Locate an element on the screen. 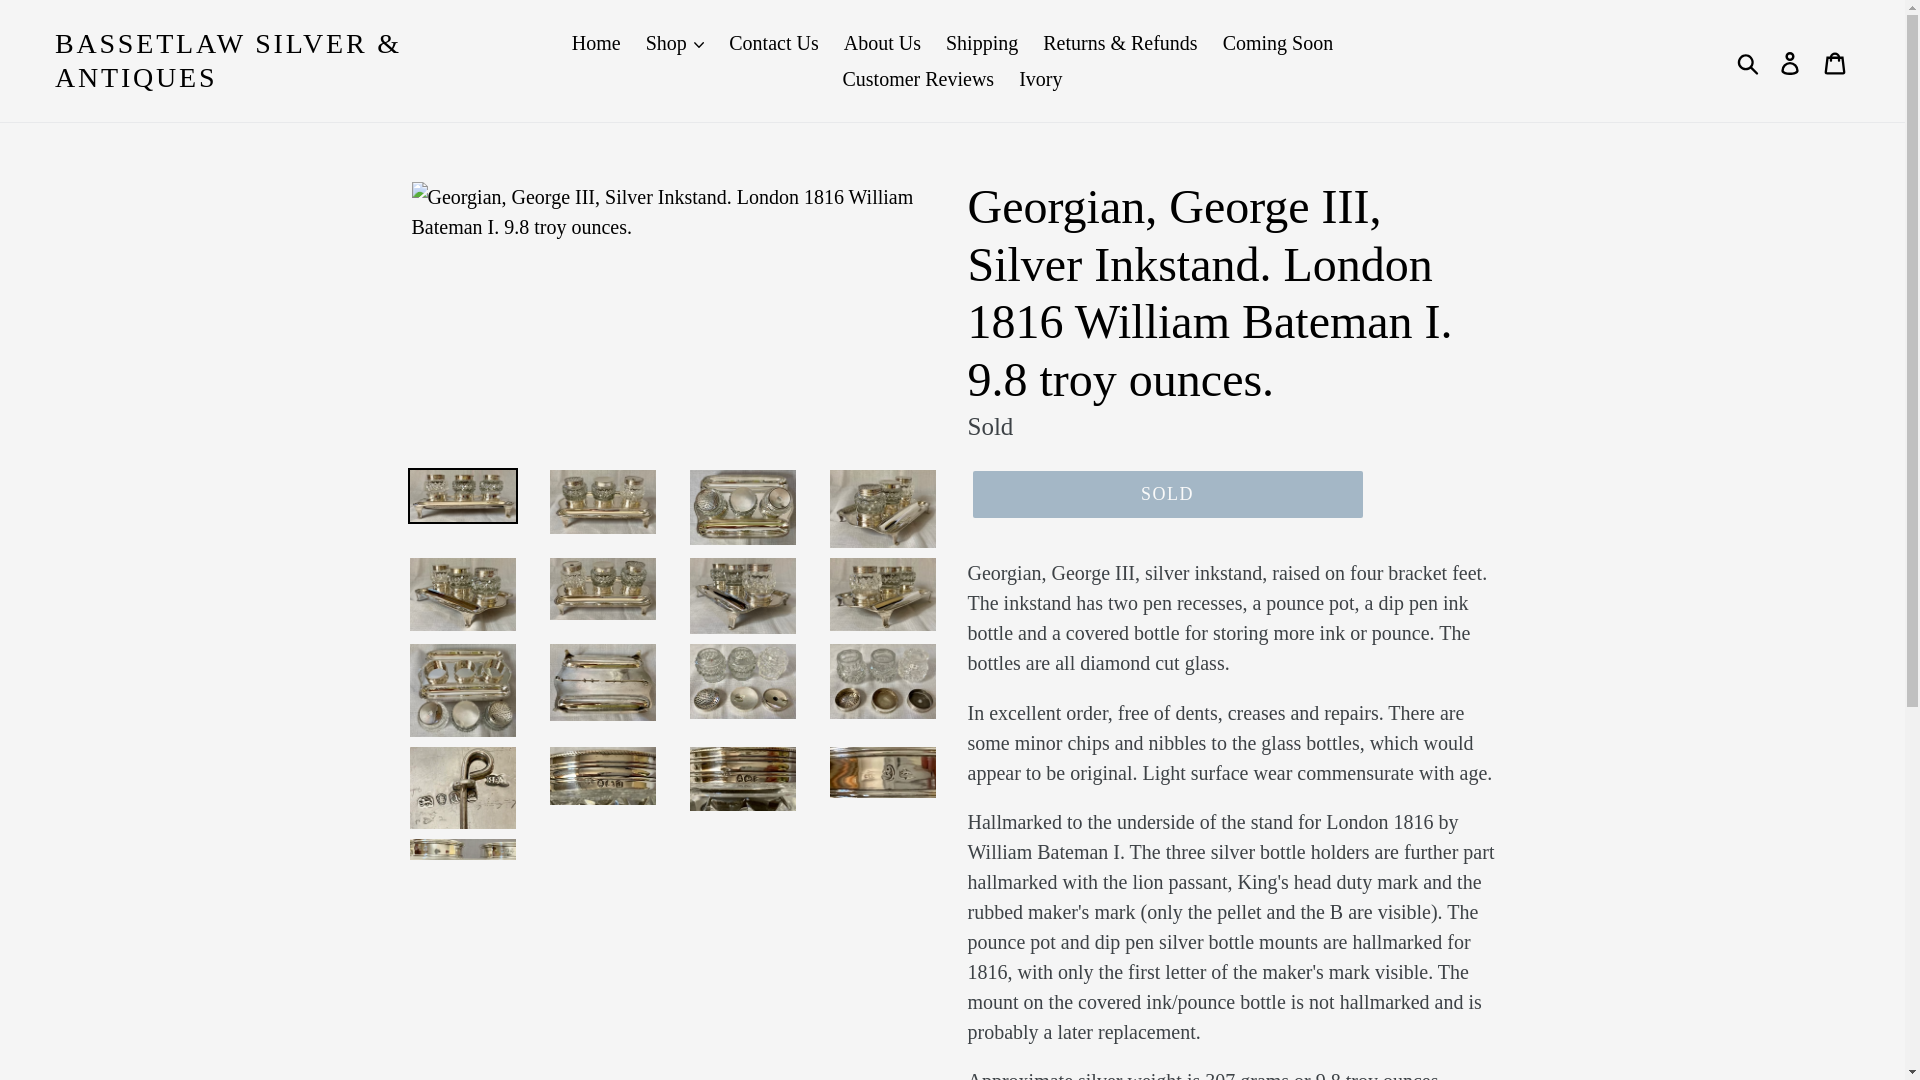  Ivory is located at coordinates (1040, 78).